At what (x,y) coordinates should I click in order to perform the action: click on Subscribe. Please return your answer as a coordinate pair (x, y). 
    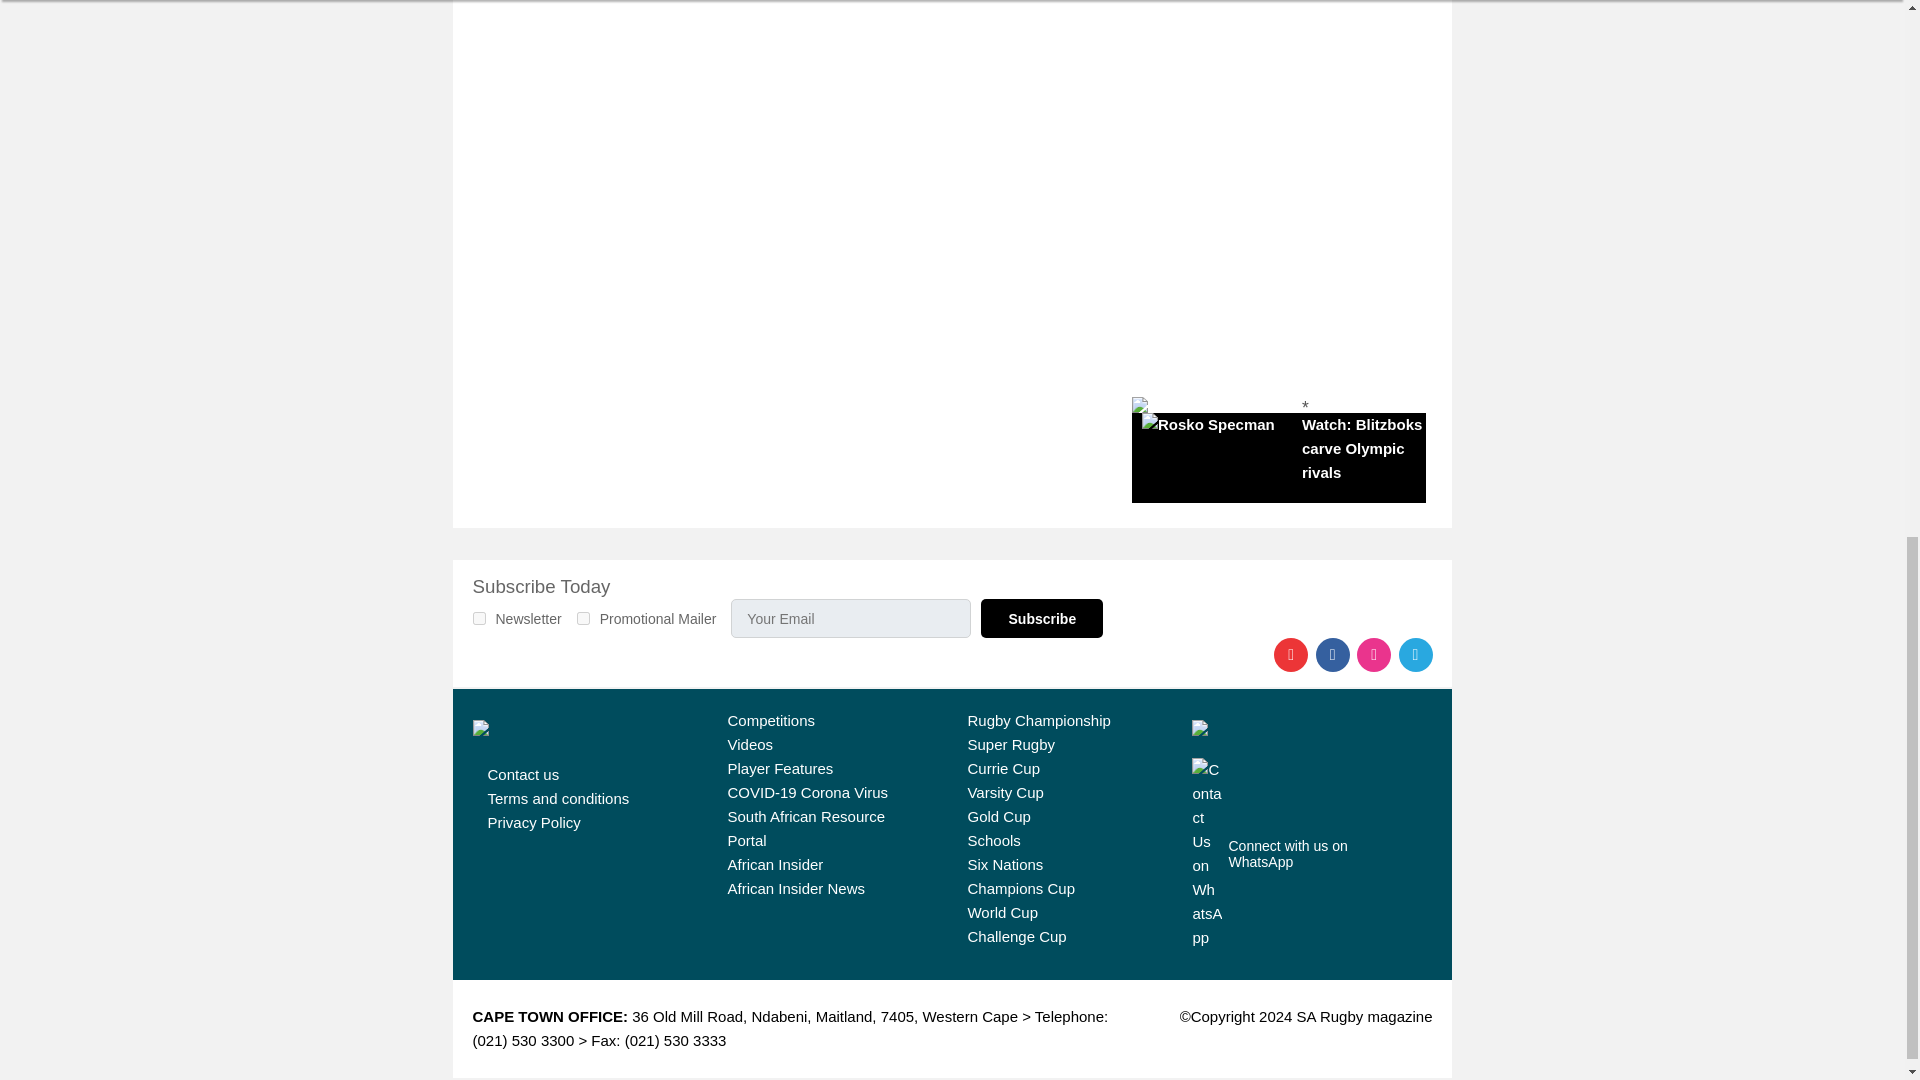
    Looking at the image, I should click on (1042, 618).